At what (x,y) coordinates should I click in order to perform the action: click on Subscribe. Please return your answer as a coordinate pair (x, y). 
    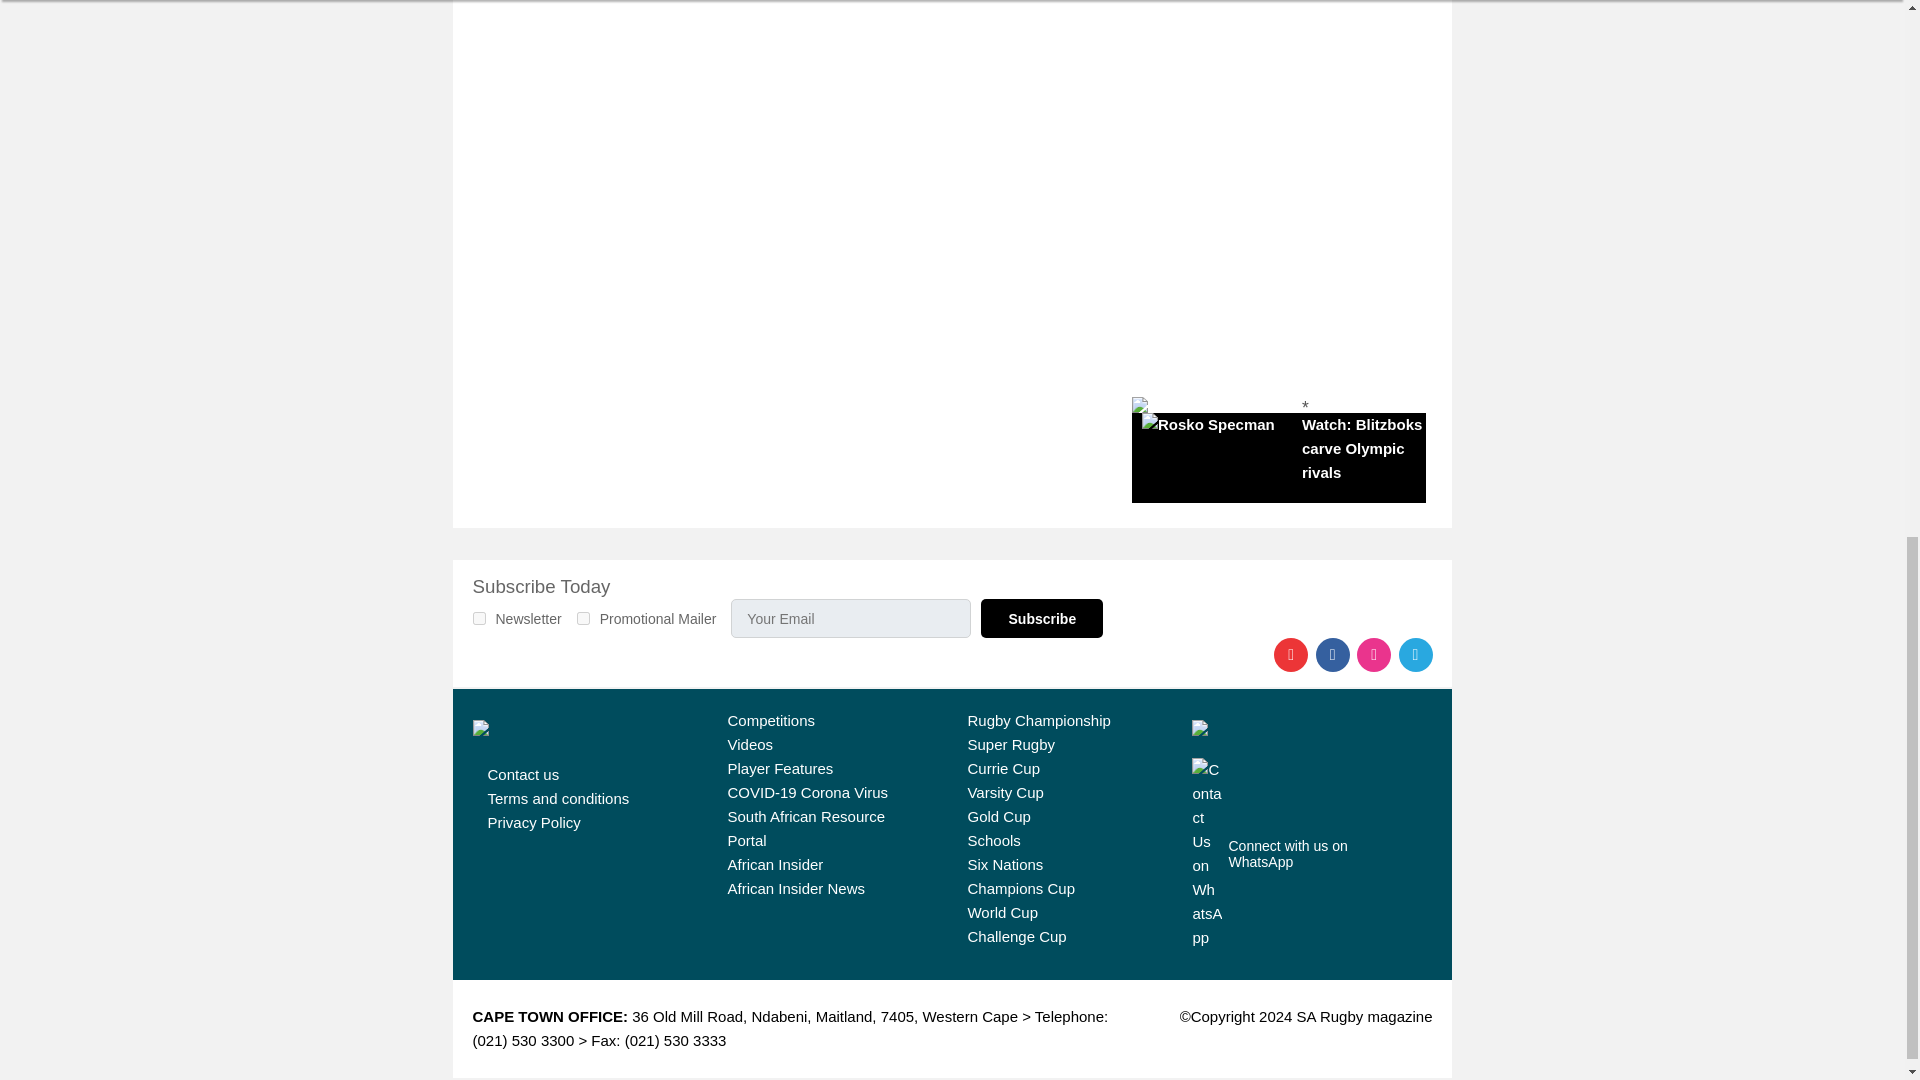
    Looking at the image, I should click on (1042, 618).